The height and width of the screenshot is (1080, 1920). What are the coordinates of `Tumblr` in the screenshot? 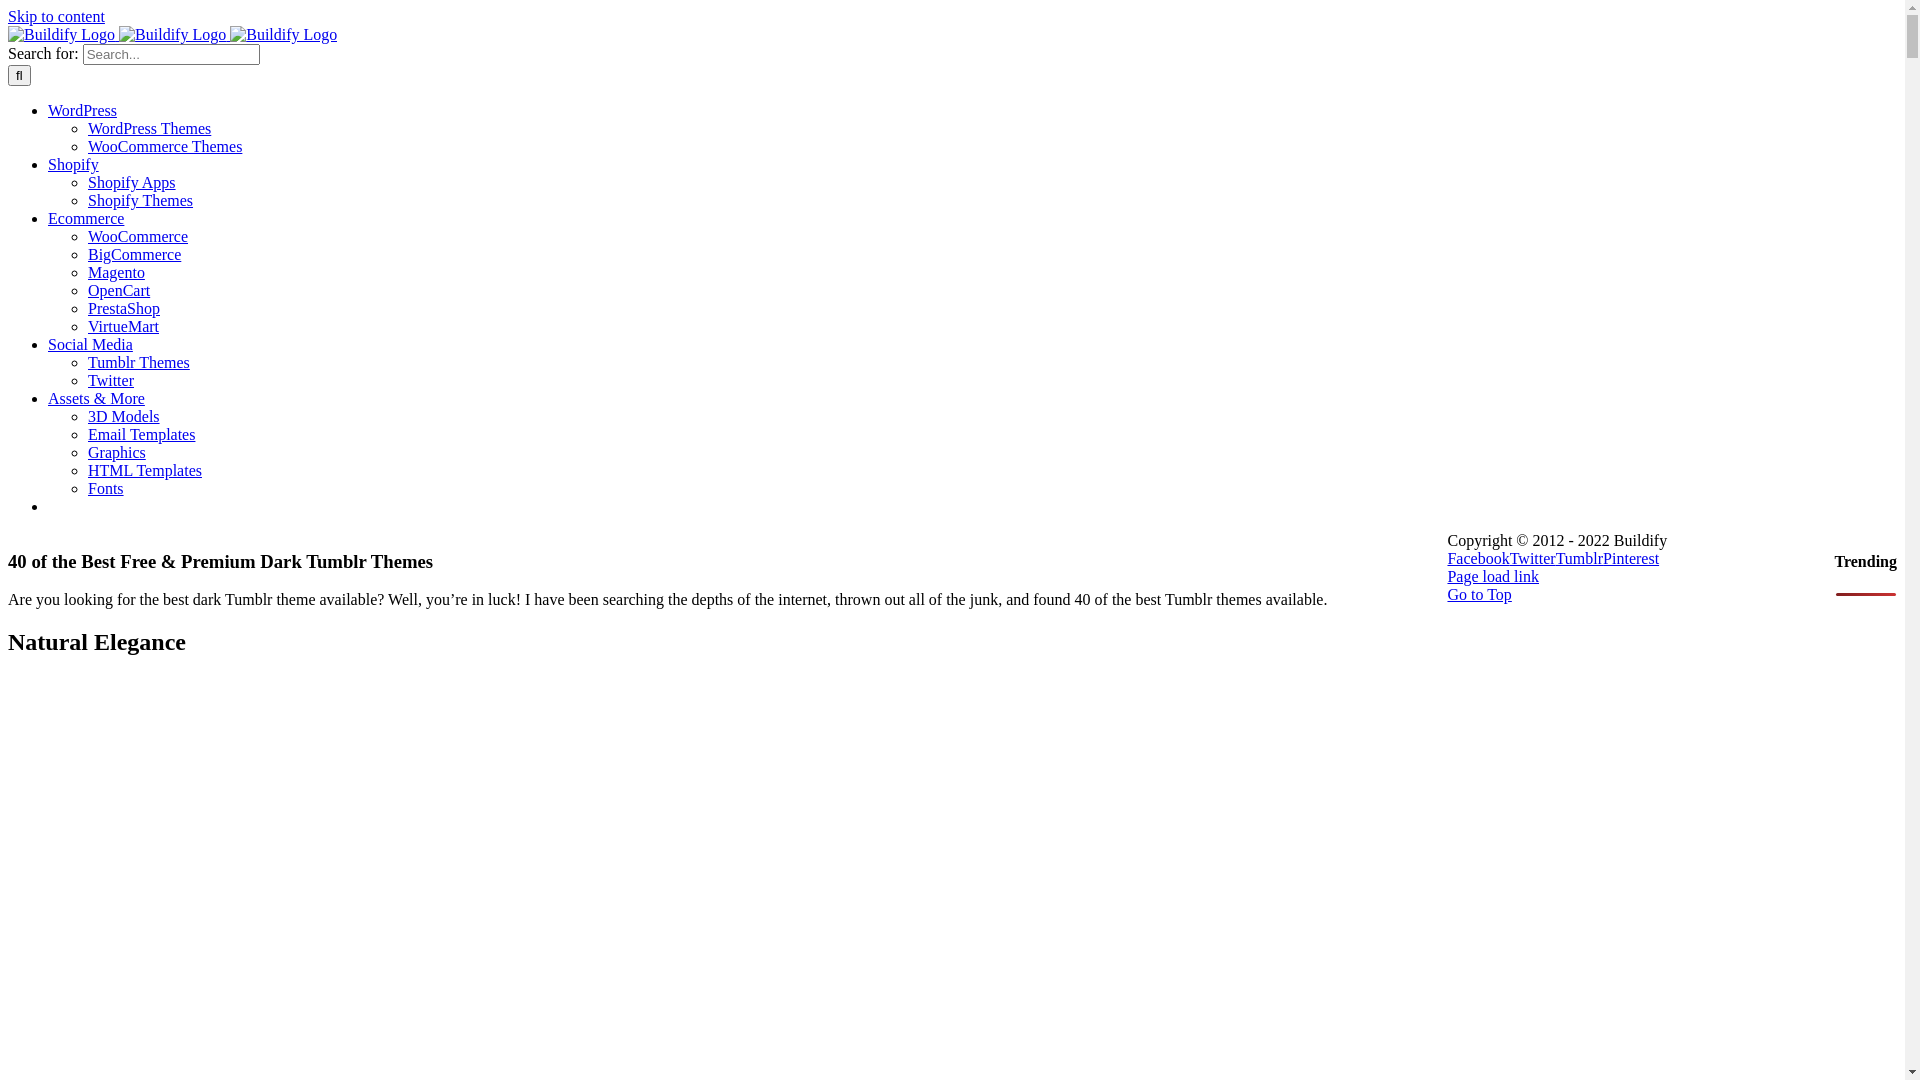 It's located at (1580, 558).